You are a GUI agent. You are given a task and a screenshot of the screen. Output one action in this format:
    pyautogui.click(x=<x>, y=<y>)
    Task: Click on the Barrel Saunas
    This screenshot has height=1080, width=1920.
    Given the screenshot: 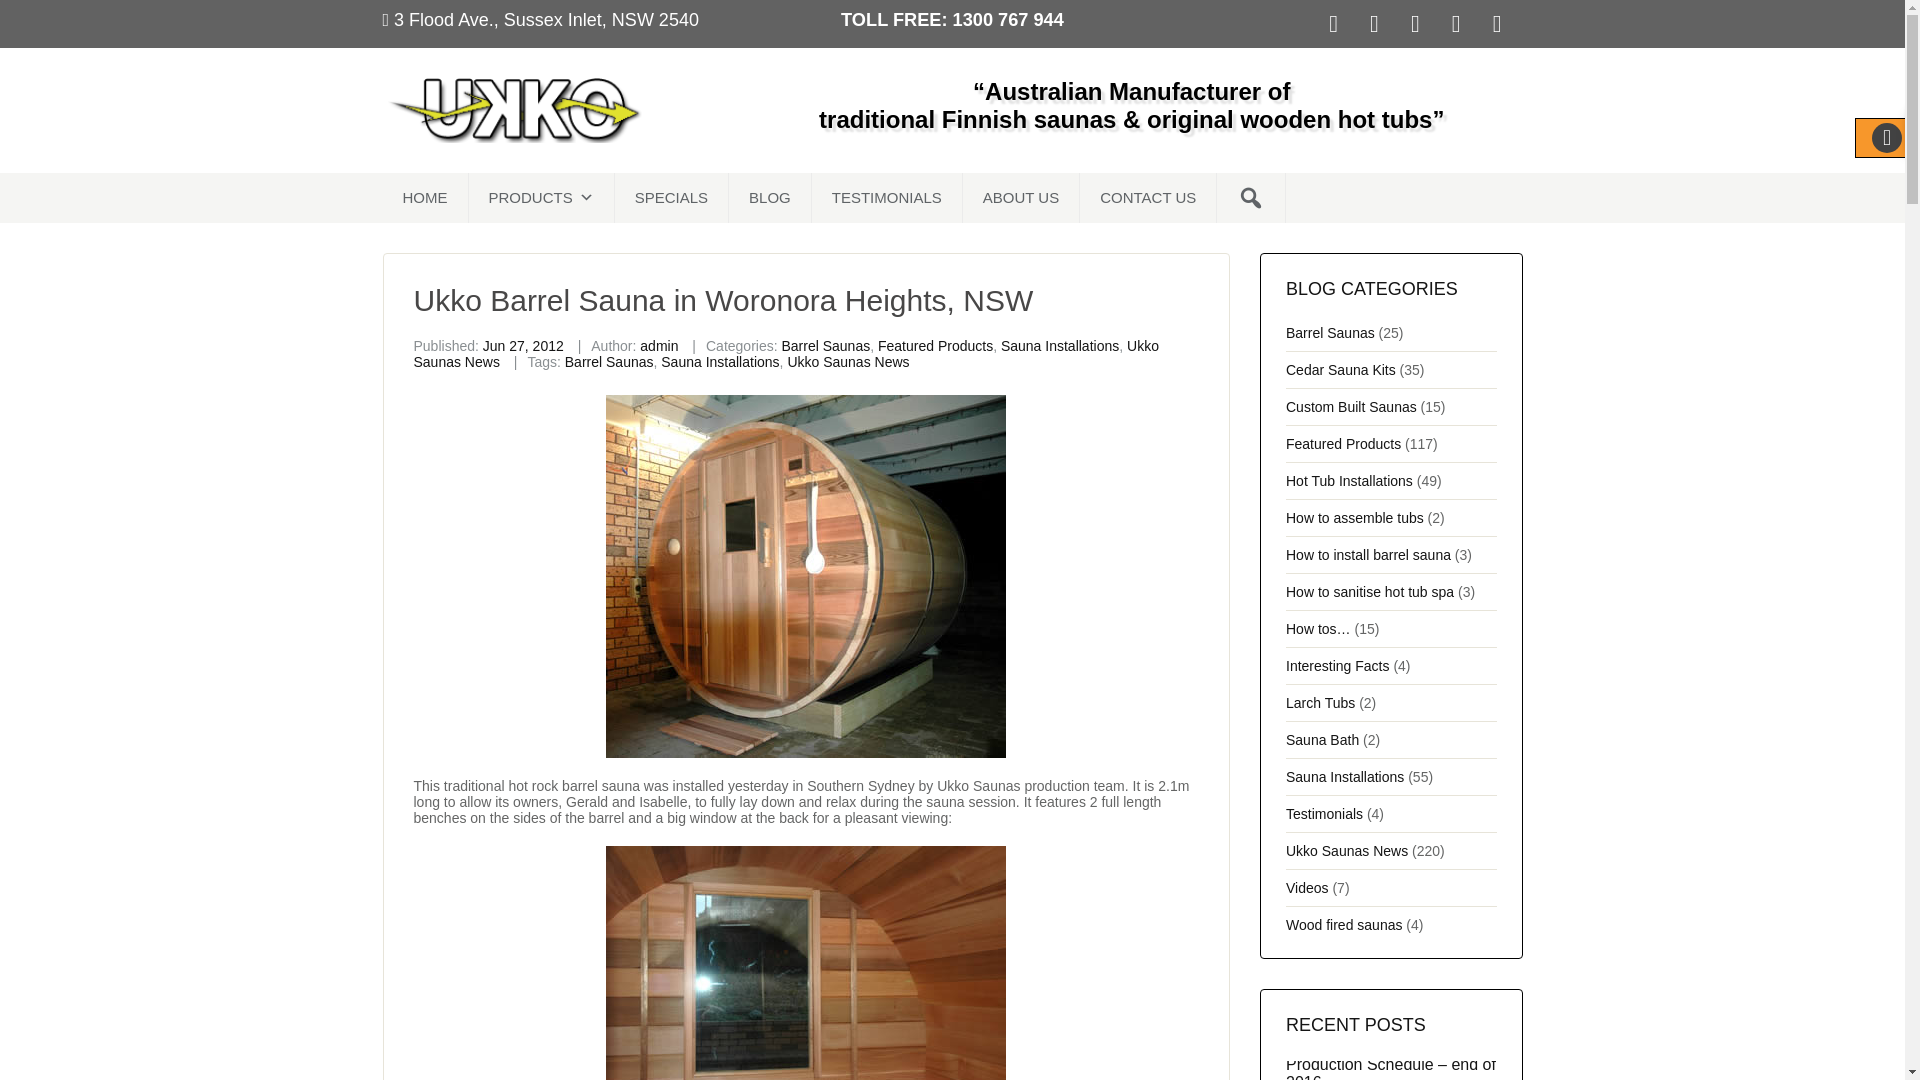 What is the action you would take?
    pyautogui.click(x=825, y=346)
    